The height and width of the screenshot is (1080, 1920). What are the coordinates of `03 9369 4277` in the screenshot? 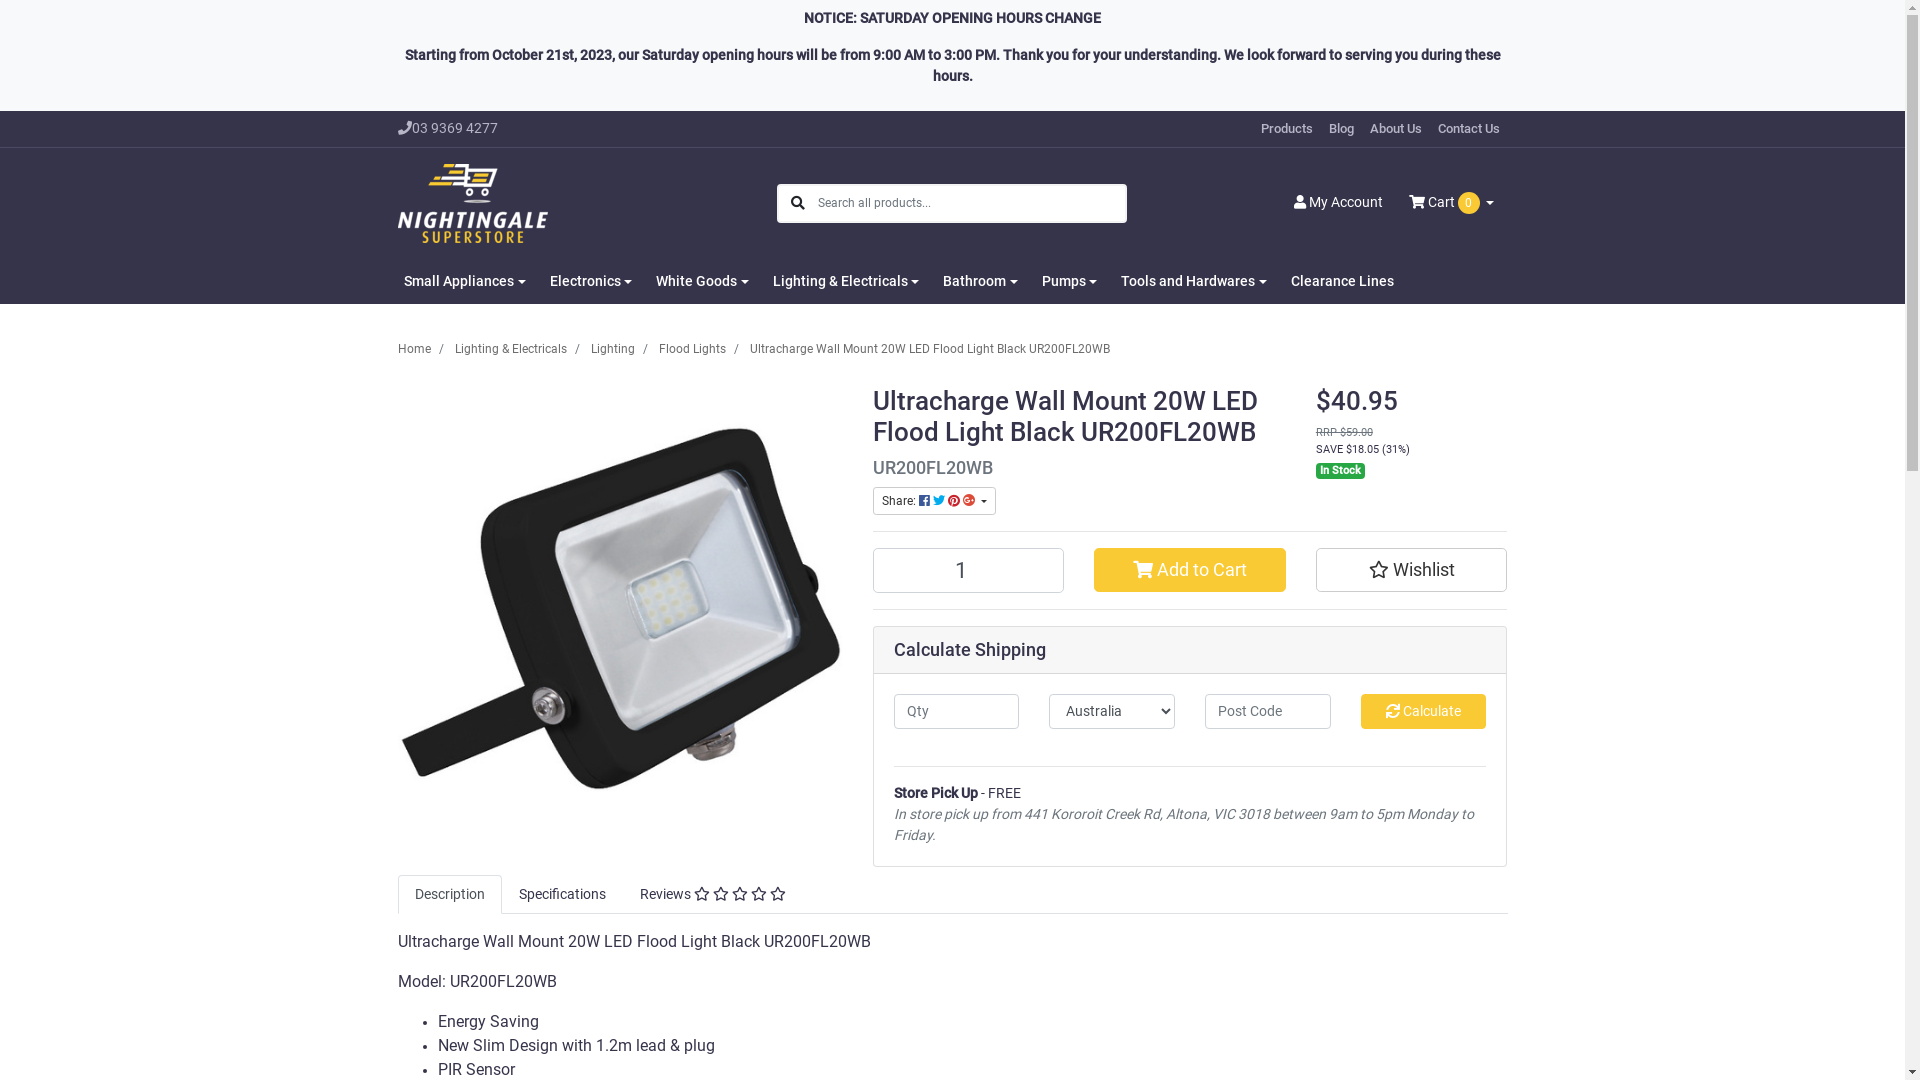 It's located at (472, 128).